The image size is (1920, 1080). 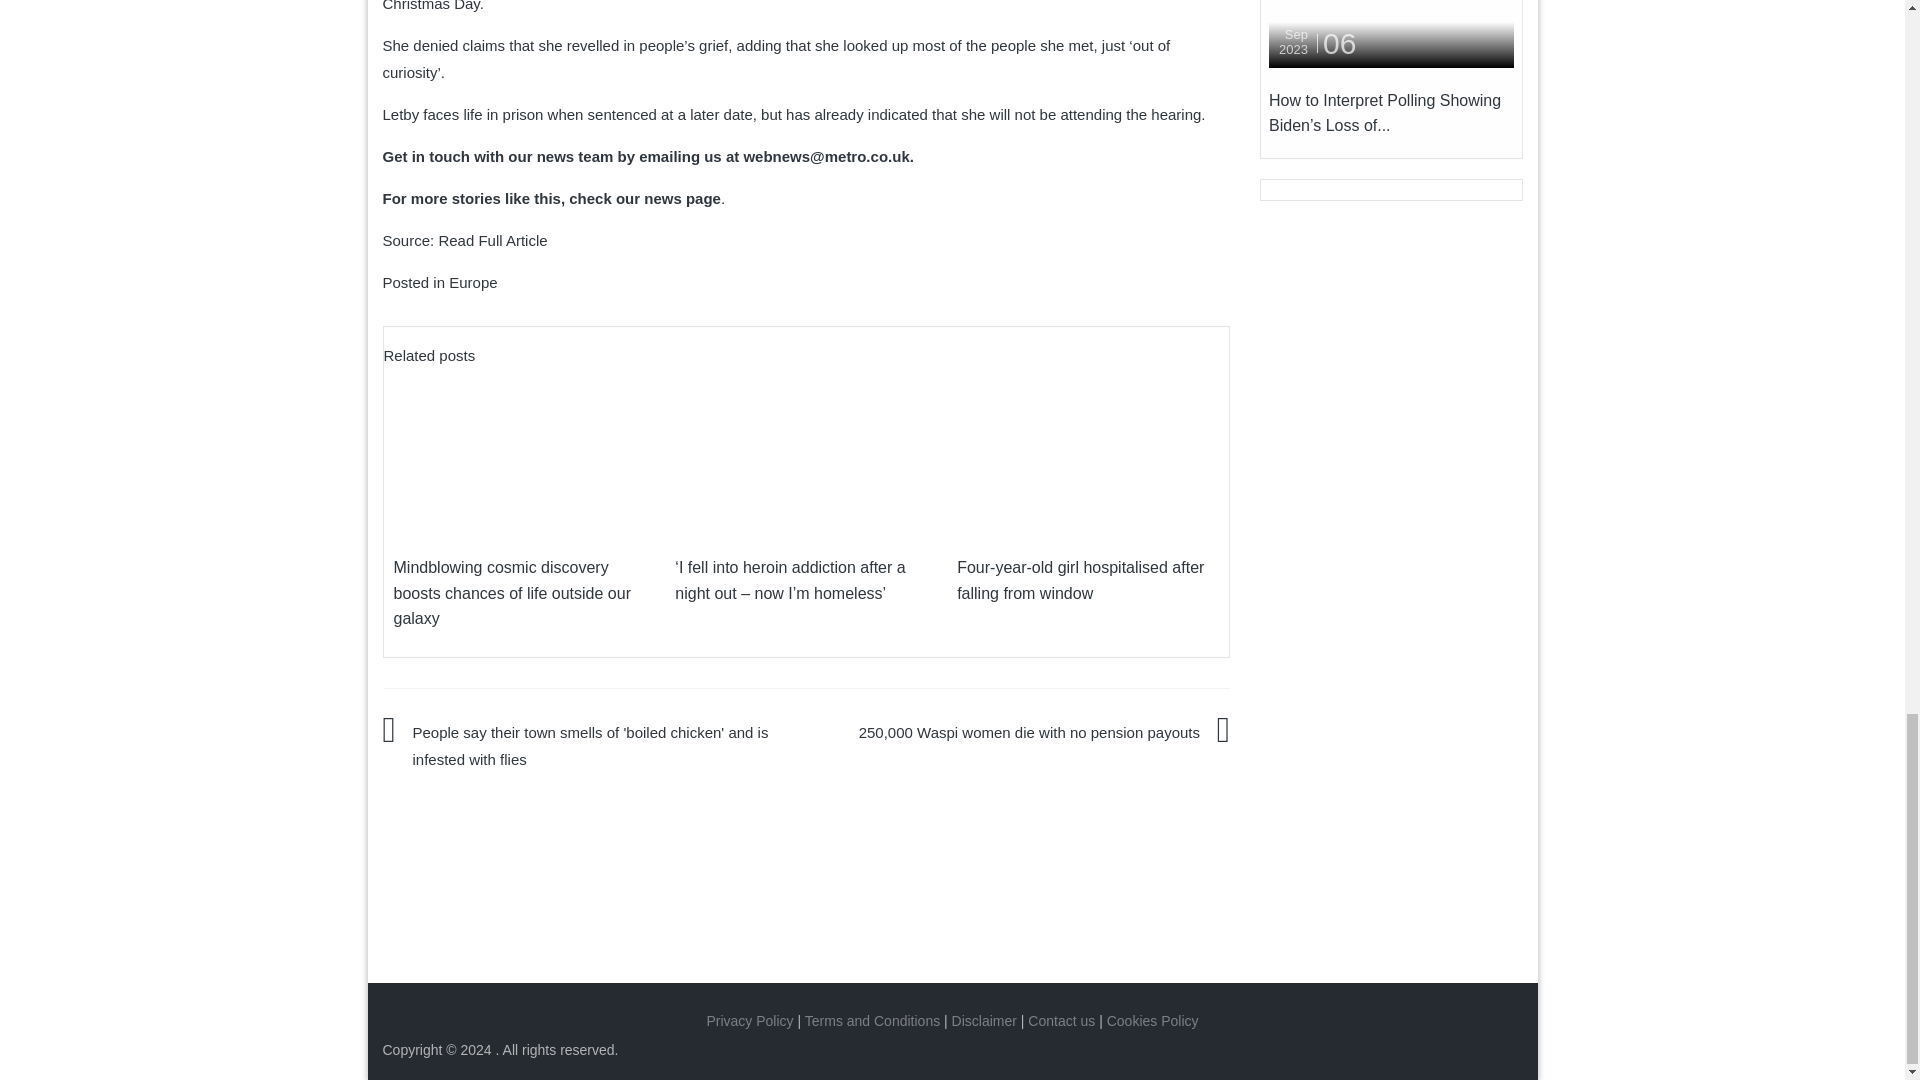 What do you see at coordinates (1088, 450) in the screenshot?
I see `Four-year-old girl hospitalised after falling from window` at bounding box center [1088, 450].